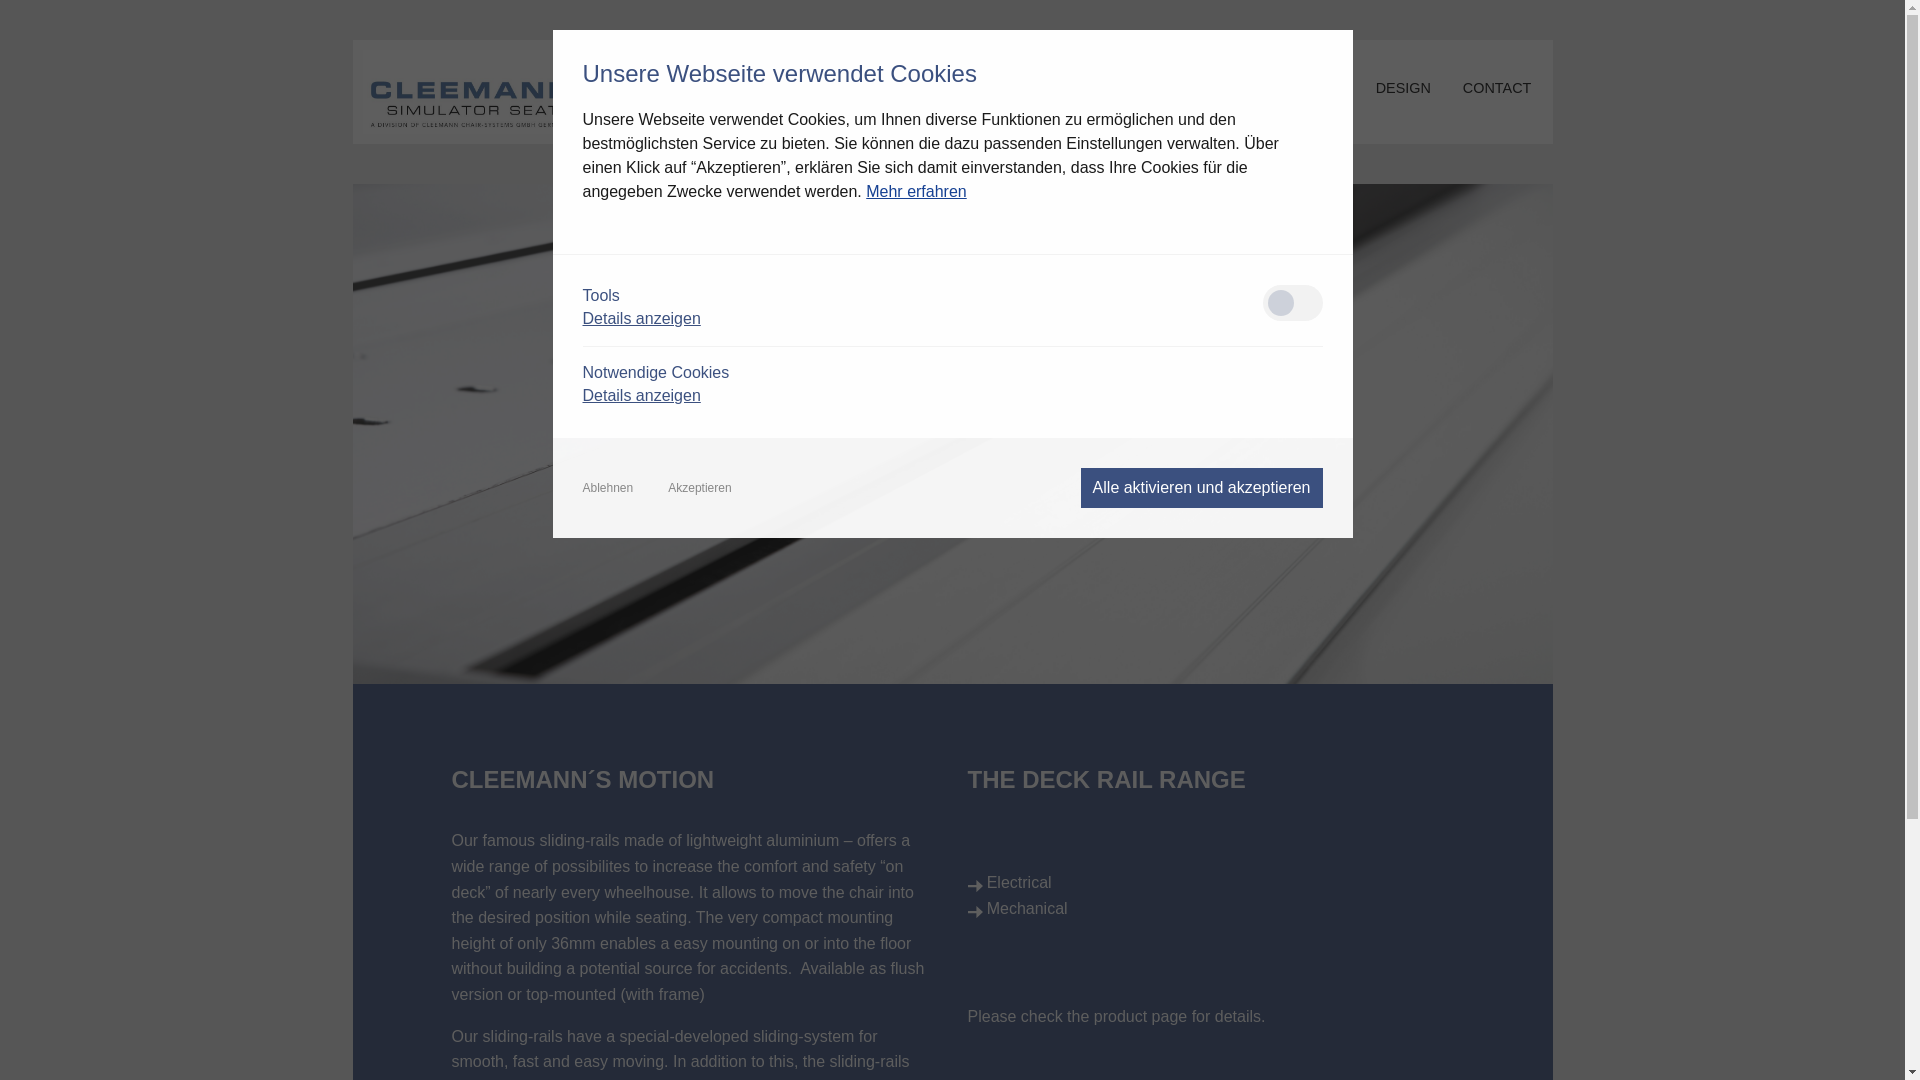  What do you see at coordinates (640, 394) in the screenshot?
I see `Details anzeigen` at bounding box center [640, 394].